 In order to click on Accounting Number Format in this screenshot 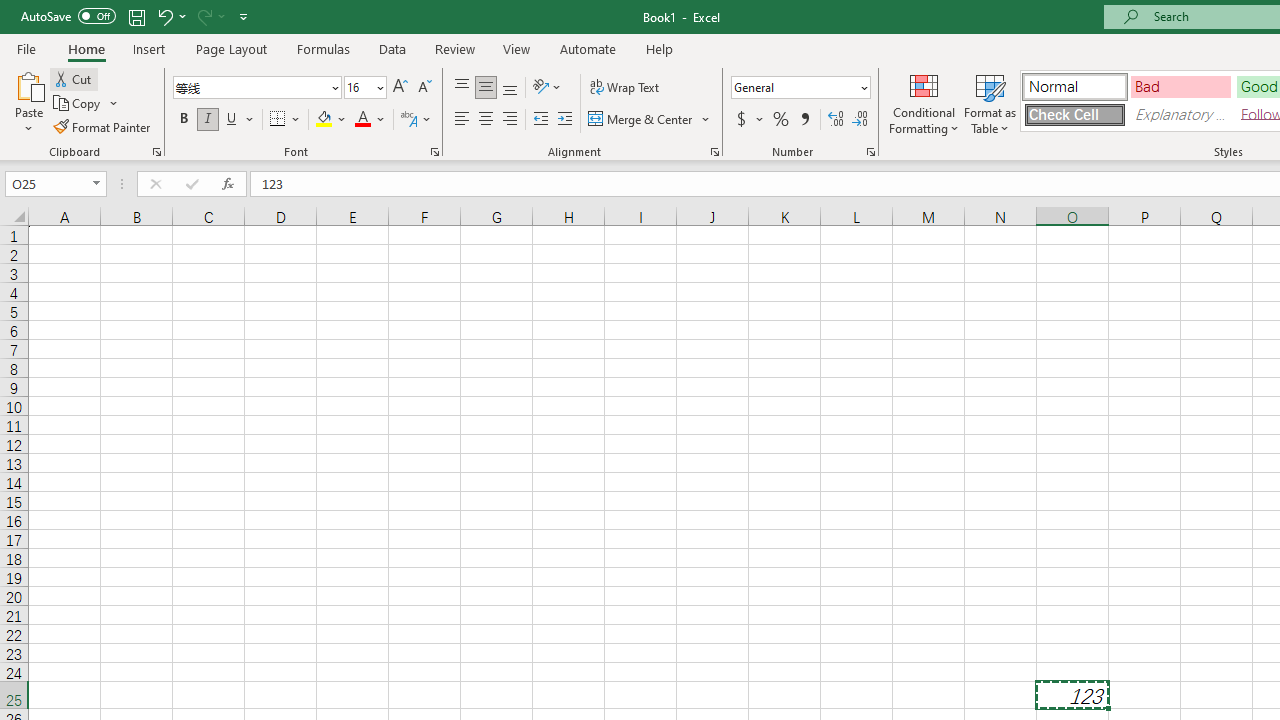, I will do `click(741, 120)`.